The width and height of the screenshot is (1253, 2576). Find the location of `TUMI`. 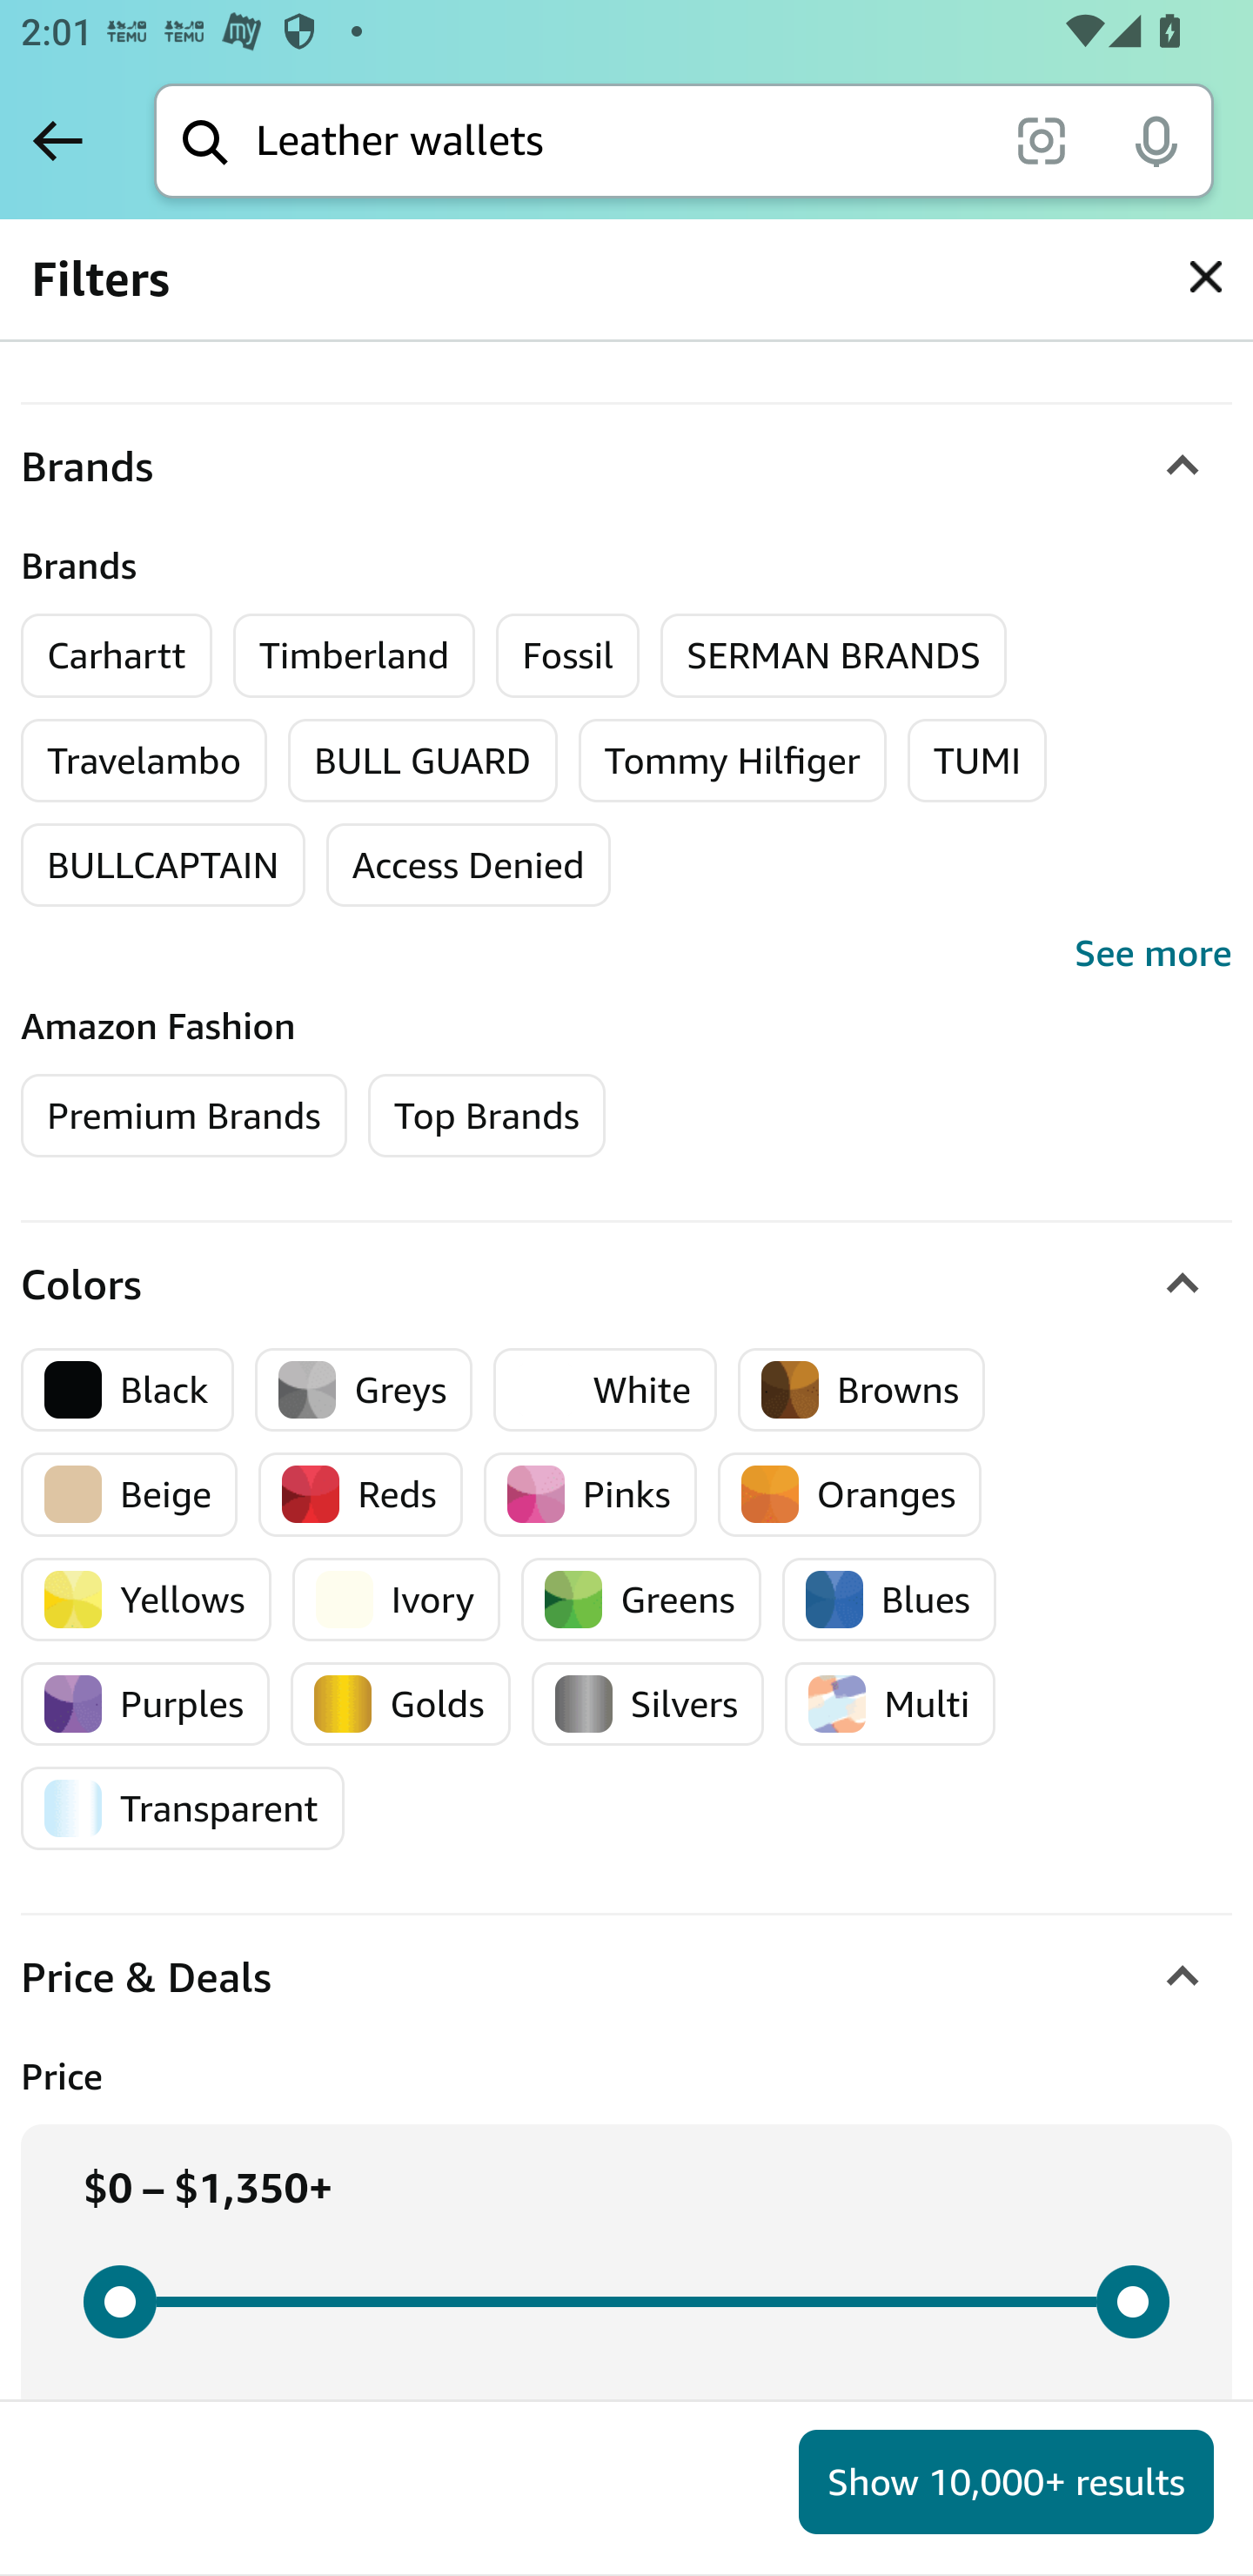

TUMI is located at coordinates (978, 761).